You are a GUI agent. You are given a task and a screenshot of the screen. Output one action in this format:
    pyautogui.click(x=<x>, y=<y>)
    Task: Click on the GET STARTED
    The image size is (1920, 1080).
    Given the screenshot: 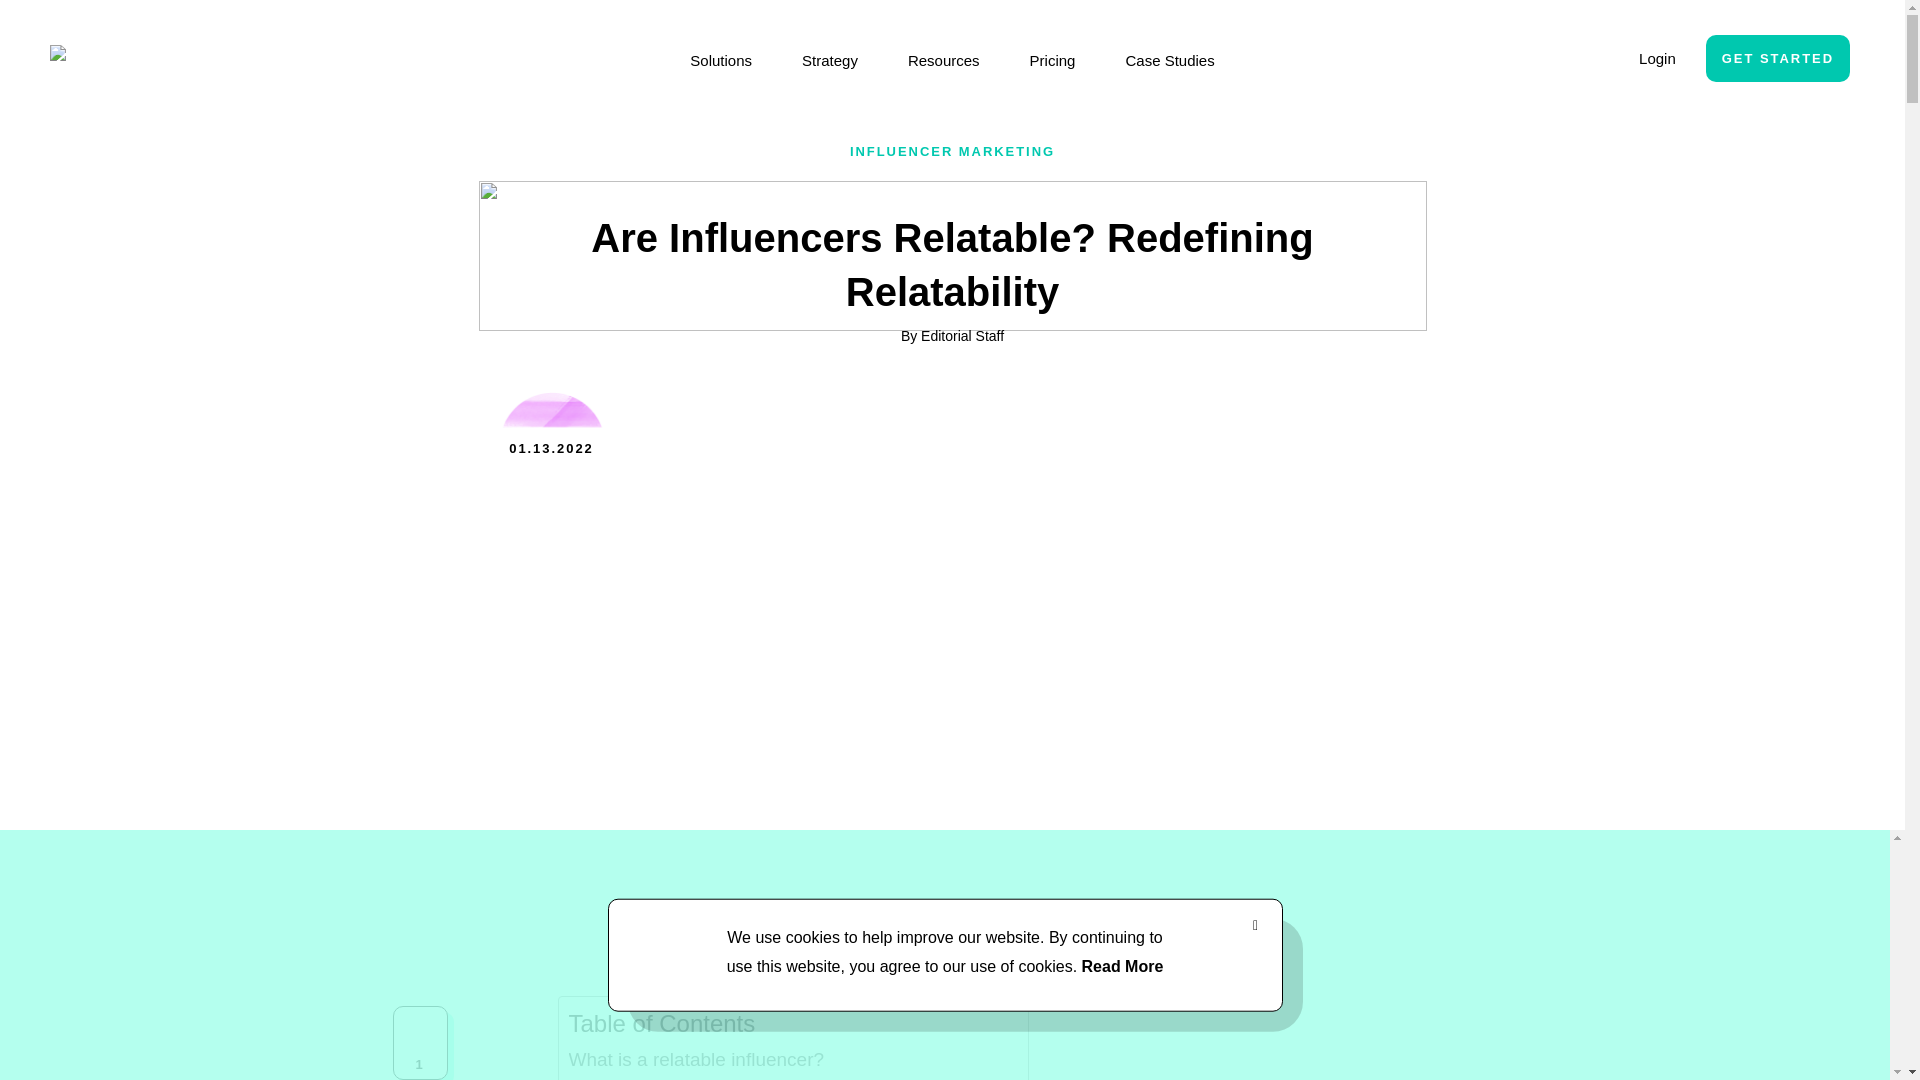 What is the action you would take?
    pyautogui.click(x=1778, y=58)
    